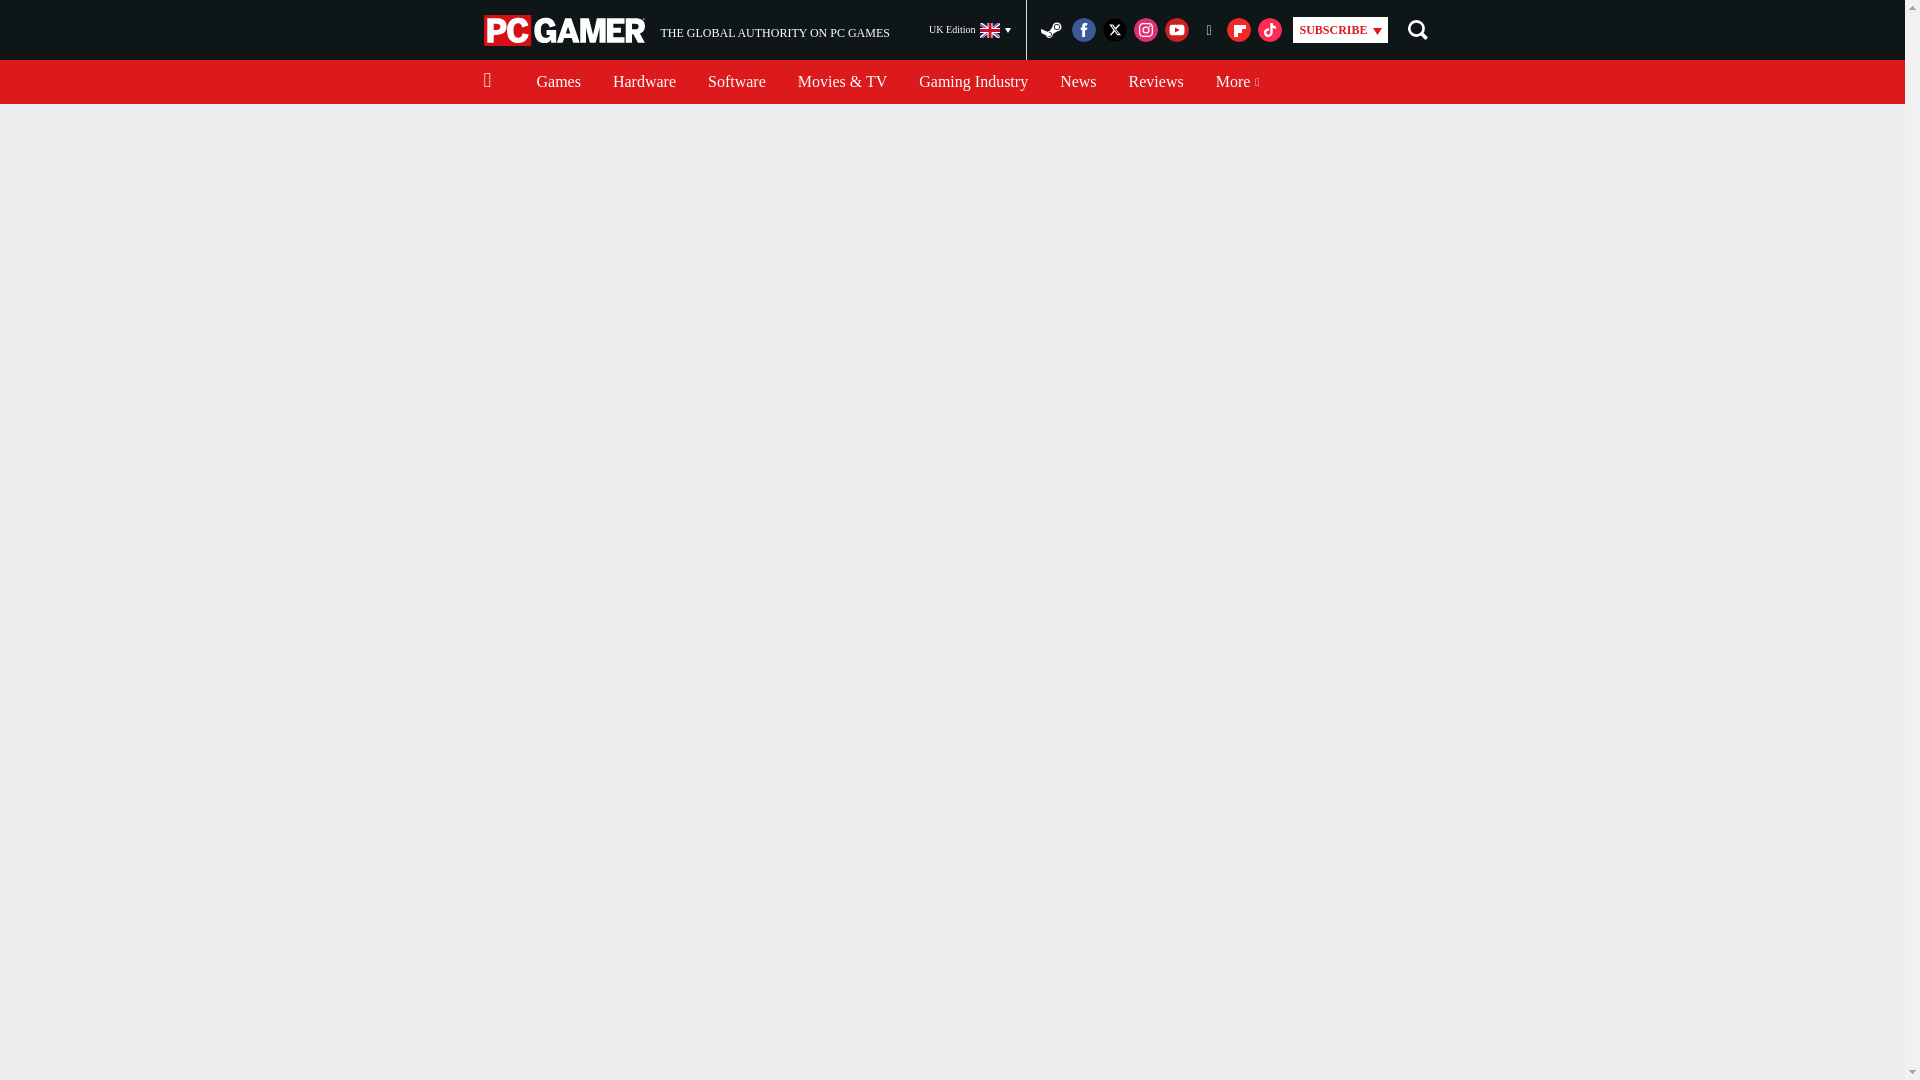  What do you see at coordinates (566, 30) in the screenshot?
I see `Games` at bounding box center [566, 30].